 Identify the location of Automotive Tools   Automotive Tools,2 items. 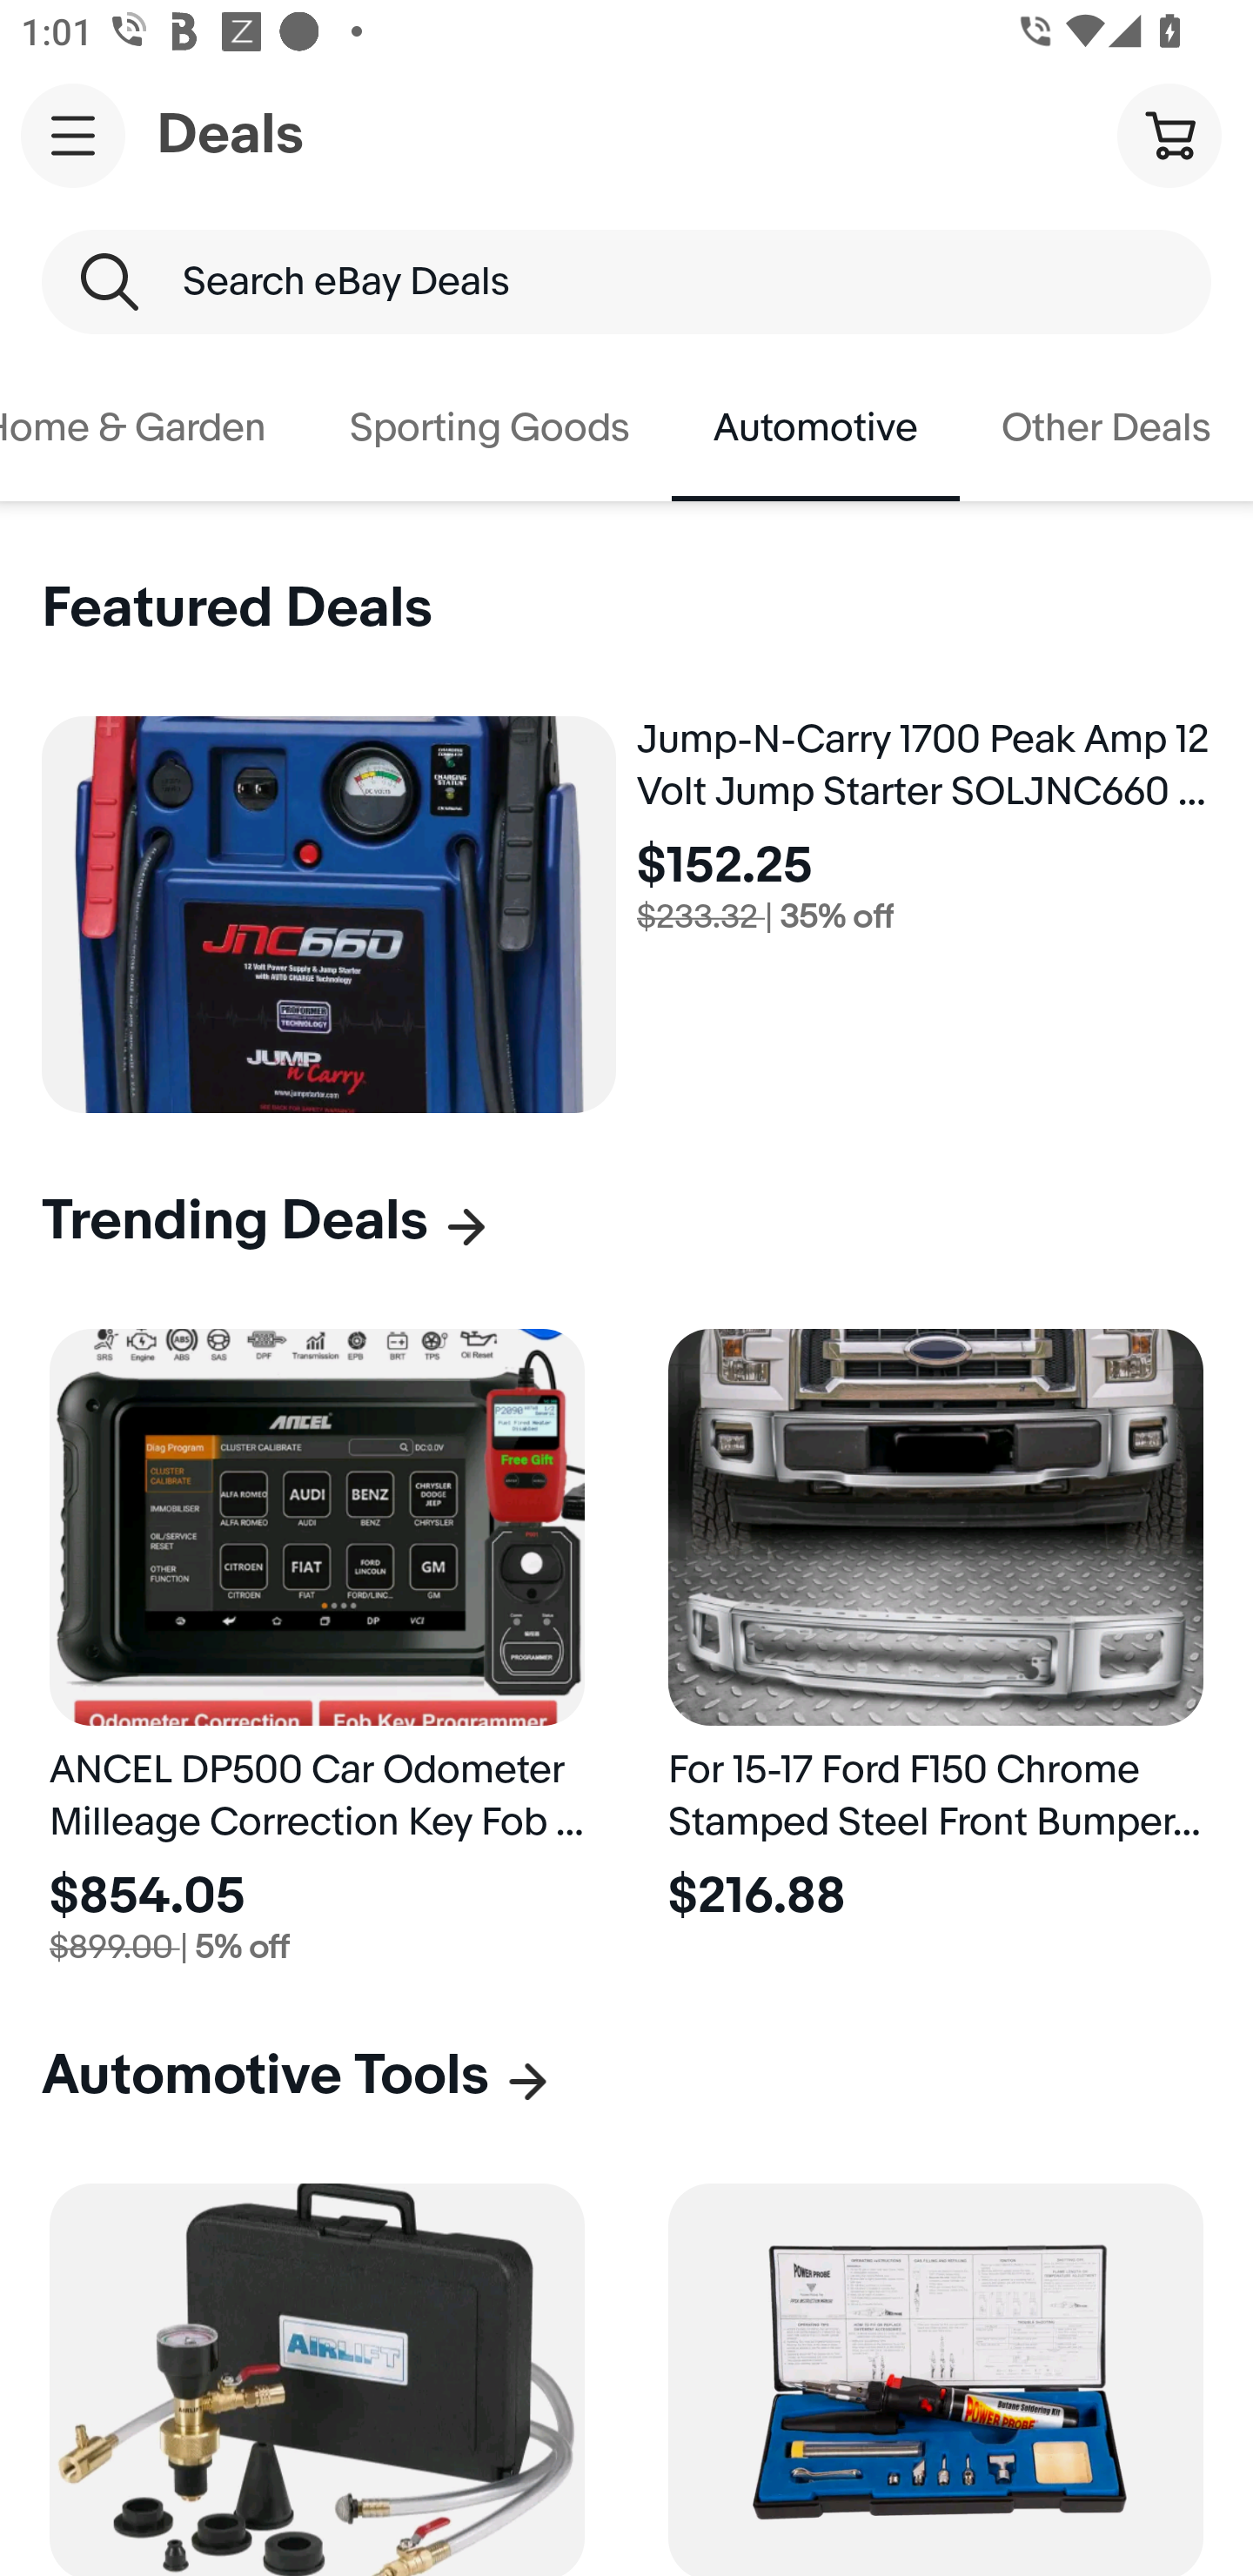
(298, 2075).